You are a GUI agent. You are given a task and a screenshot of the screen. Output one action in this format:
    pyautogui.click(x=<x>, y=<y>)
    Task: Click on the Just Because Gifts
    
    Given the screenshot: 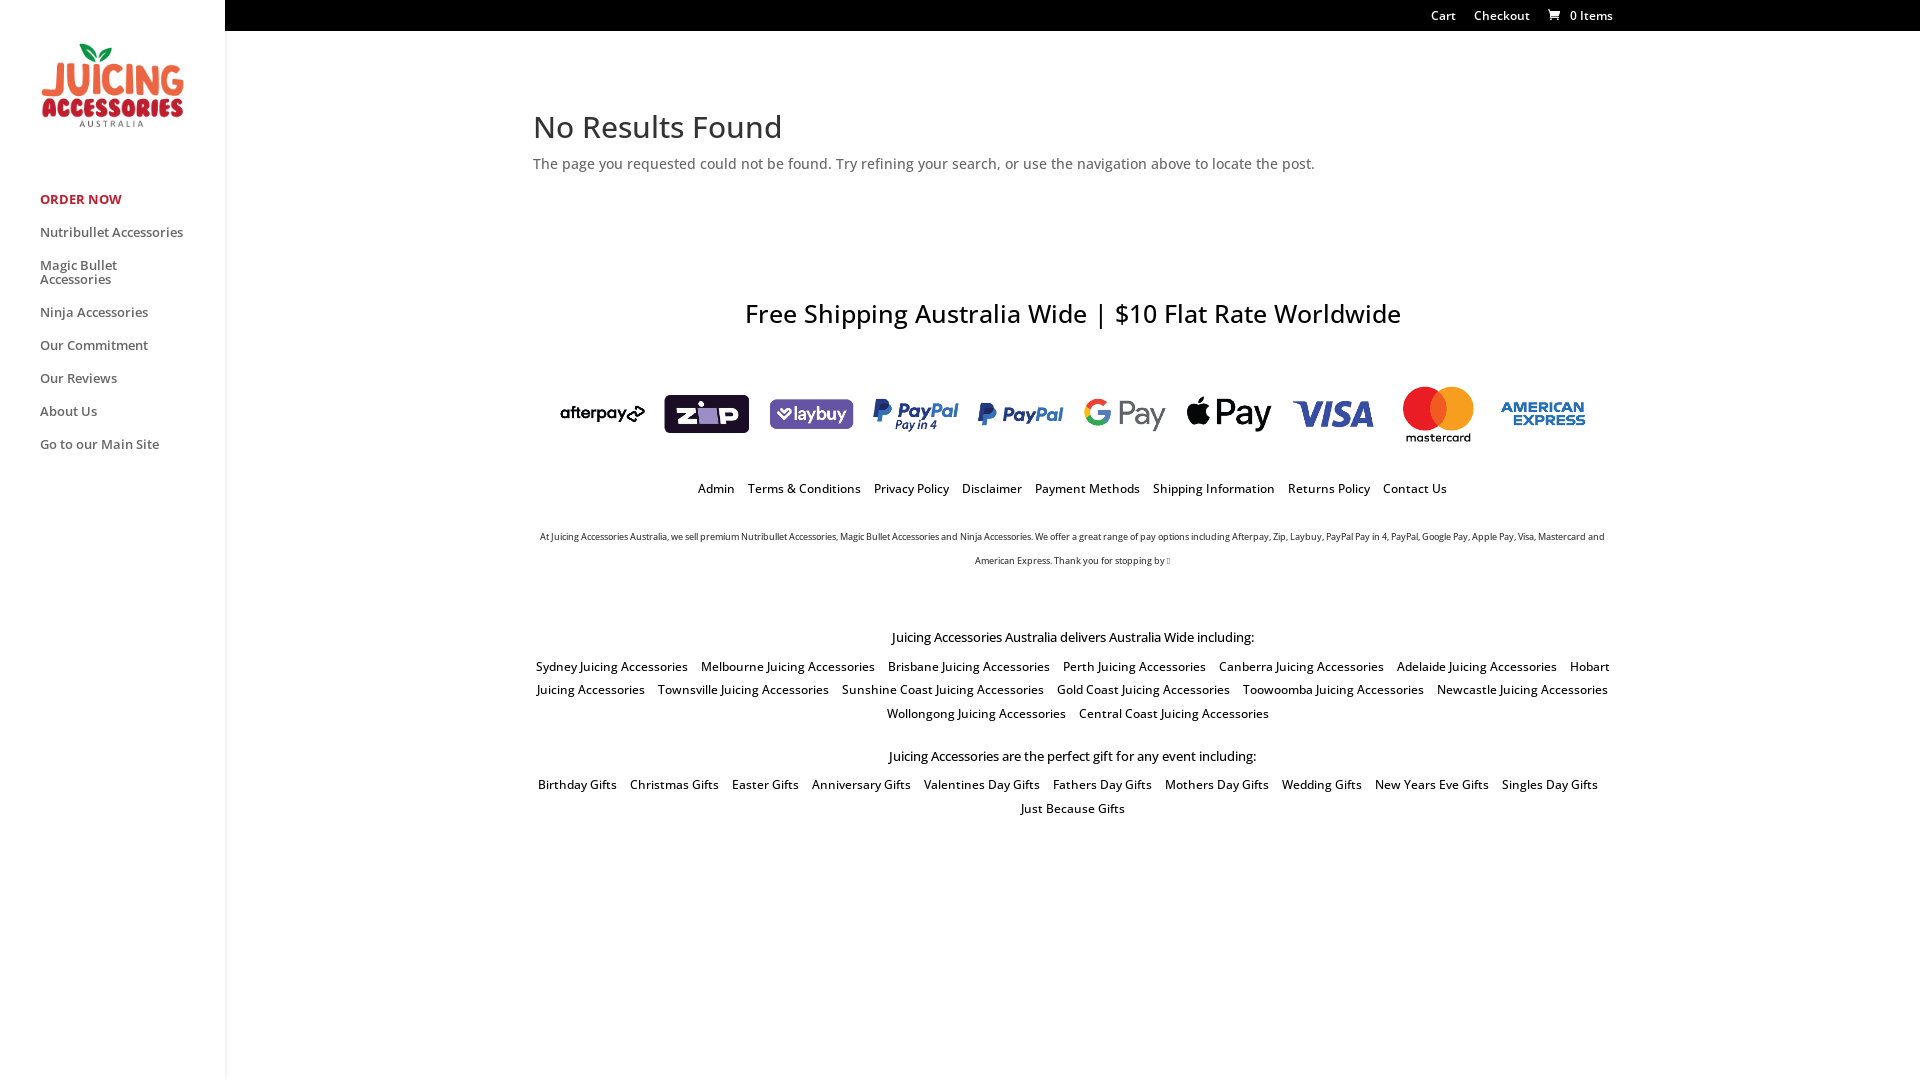 What is the action you would take?
    pyautogui.click(x=1072, y=808)
    